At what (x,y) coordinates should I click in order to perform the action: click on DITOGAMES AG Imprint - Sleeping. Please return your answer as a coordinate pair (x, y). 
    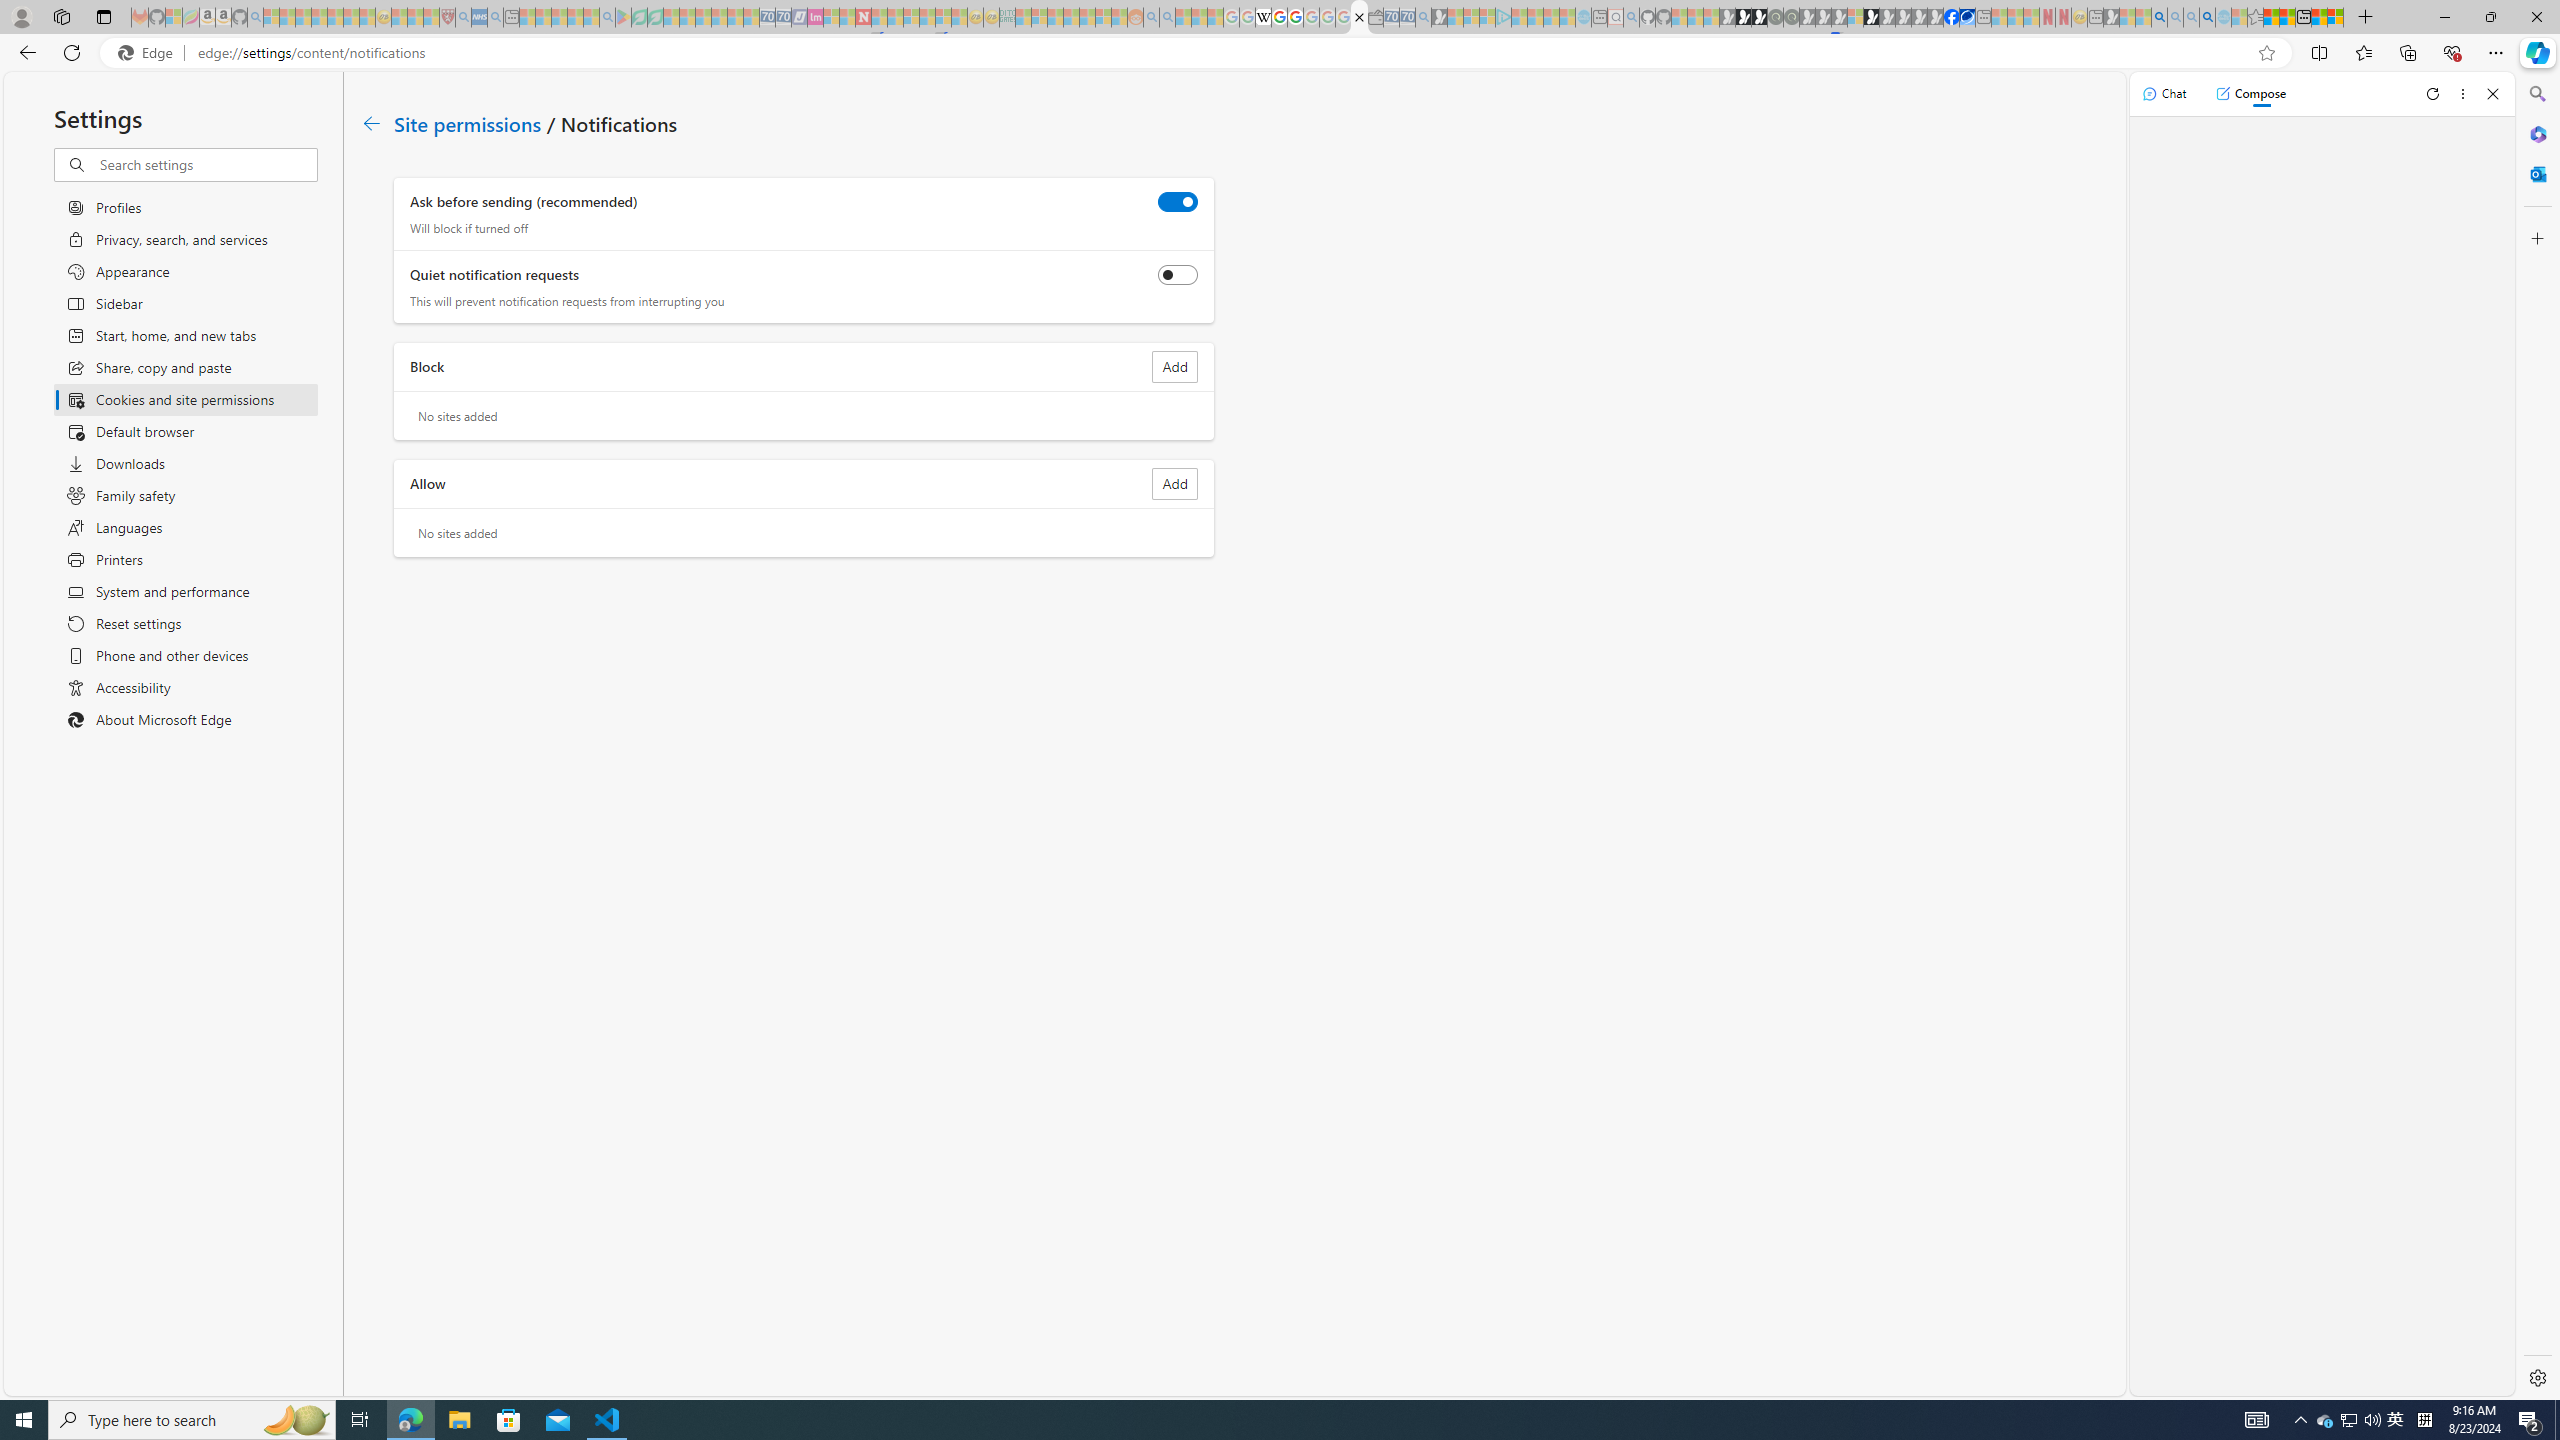
    Looking at the image, I should click on (1007, 17).